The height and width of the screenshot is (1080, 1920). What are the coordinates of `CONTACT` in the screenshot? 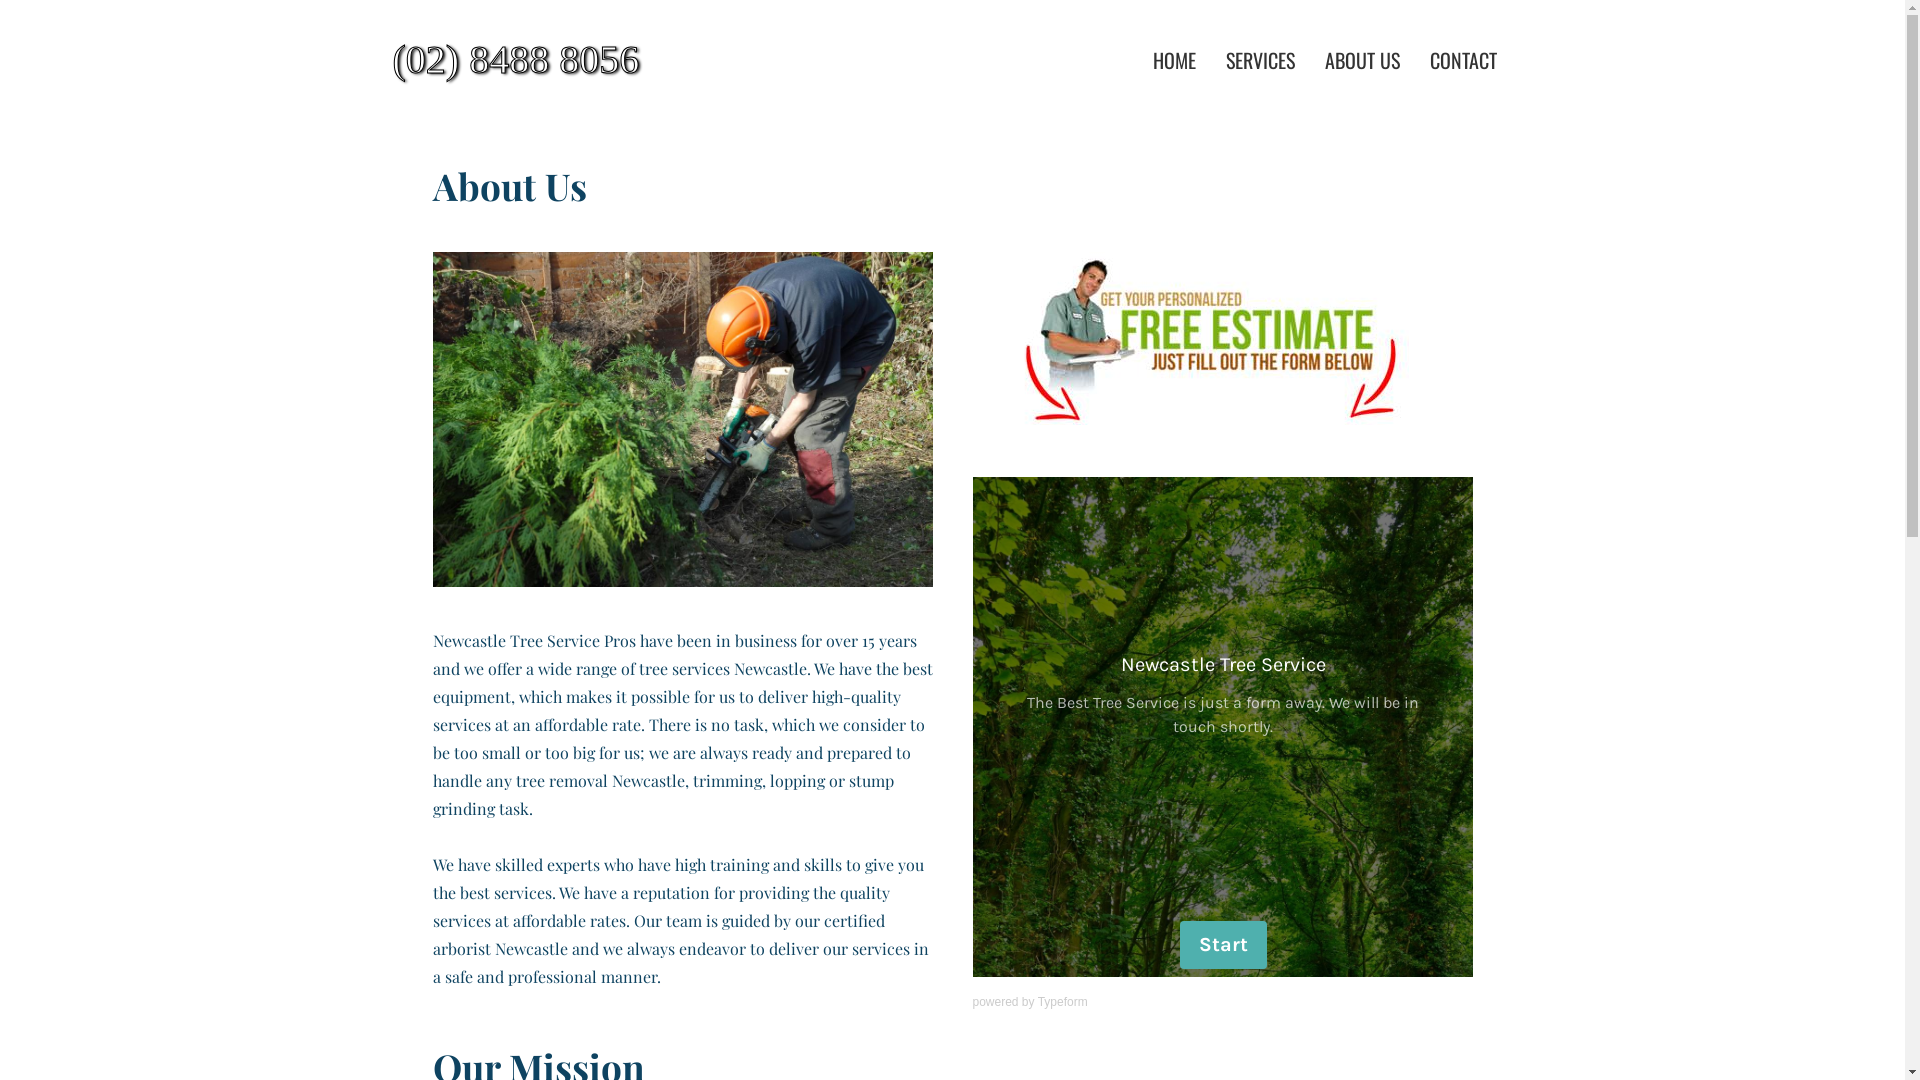 It's located at (1464, 60).